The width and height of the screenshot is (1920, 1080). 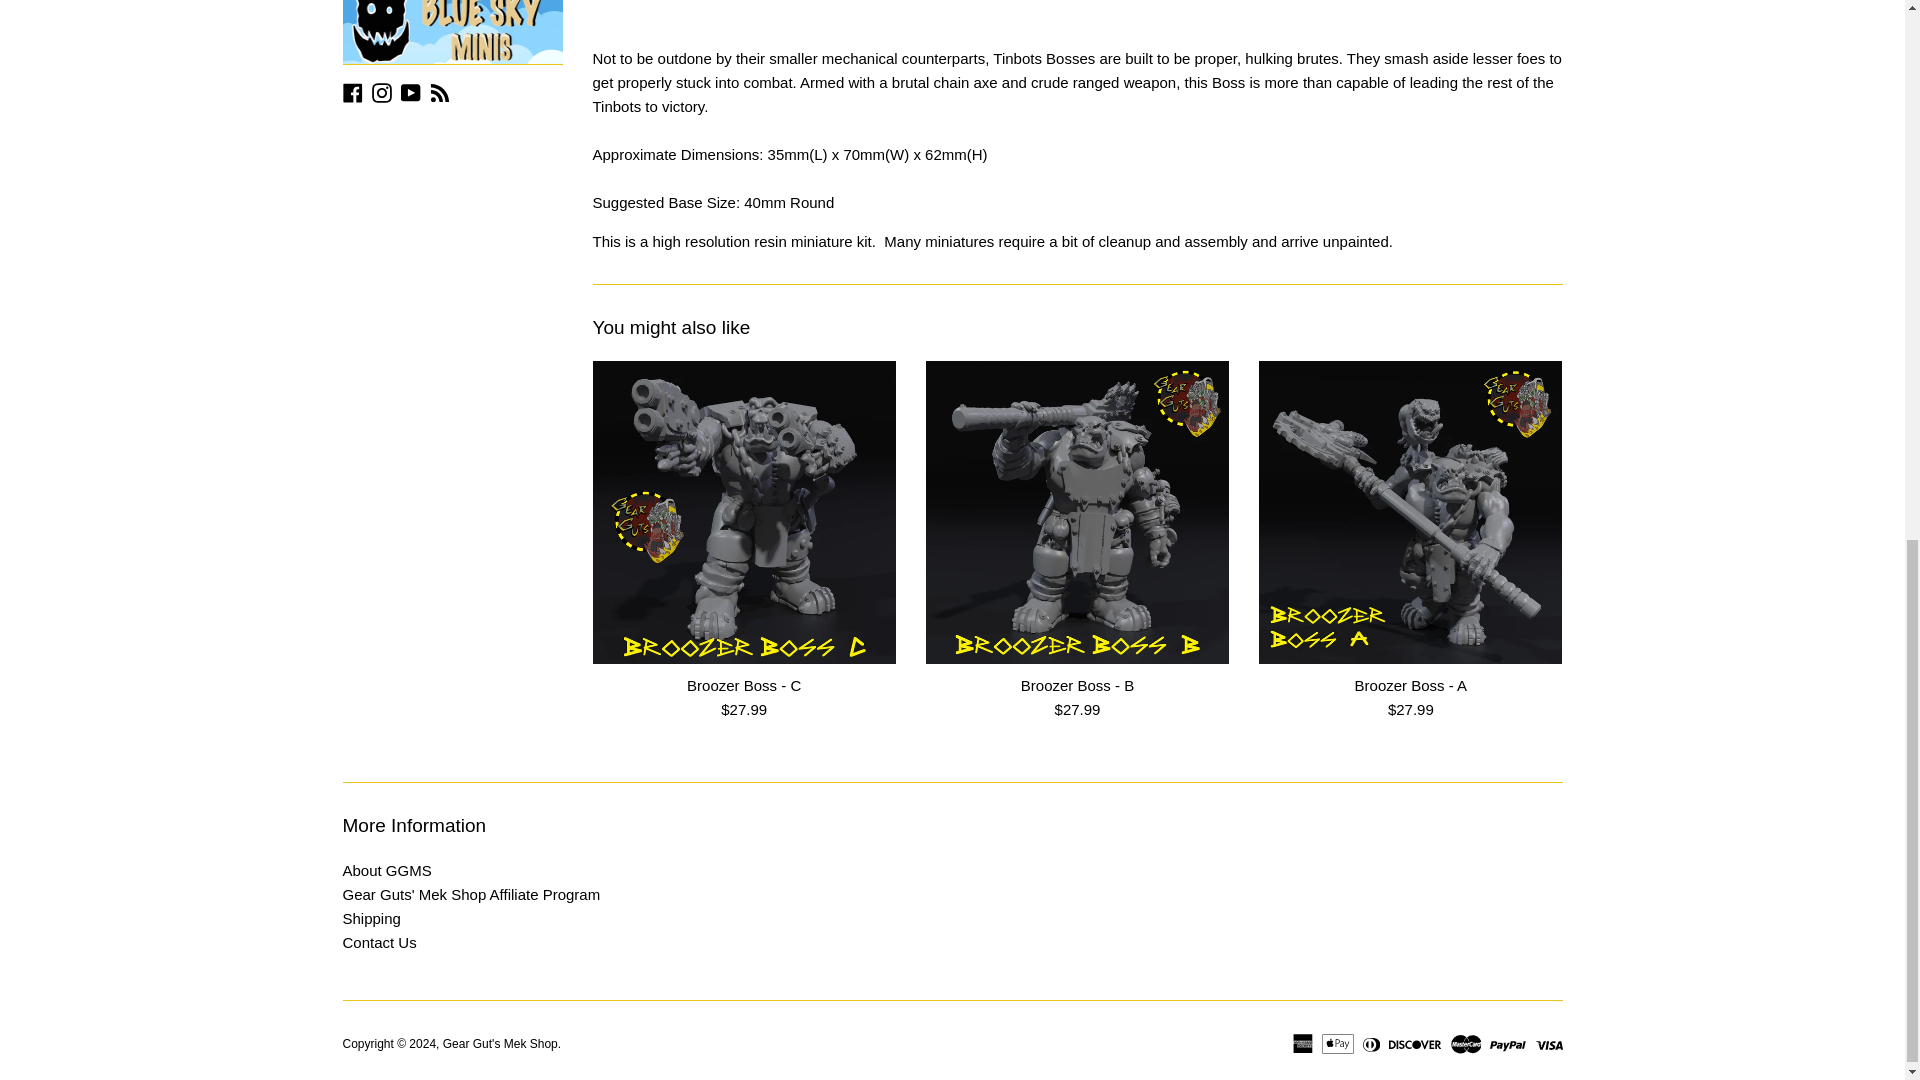 I want to click on Broozer Boss - A, so click(x=1410, y=512).